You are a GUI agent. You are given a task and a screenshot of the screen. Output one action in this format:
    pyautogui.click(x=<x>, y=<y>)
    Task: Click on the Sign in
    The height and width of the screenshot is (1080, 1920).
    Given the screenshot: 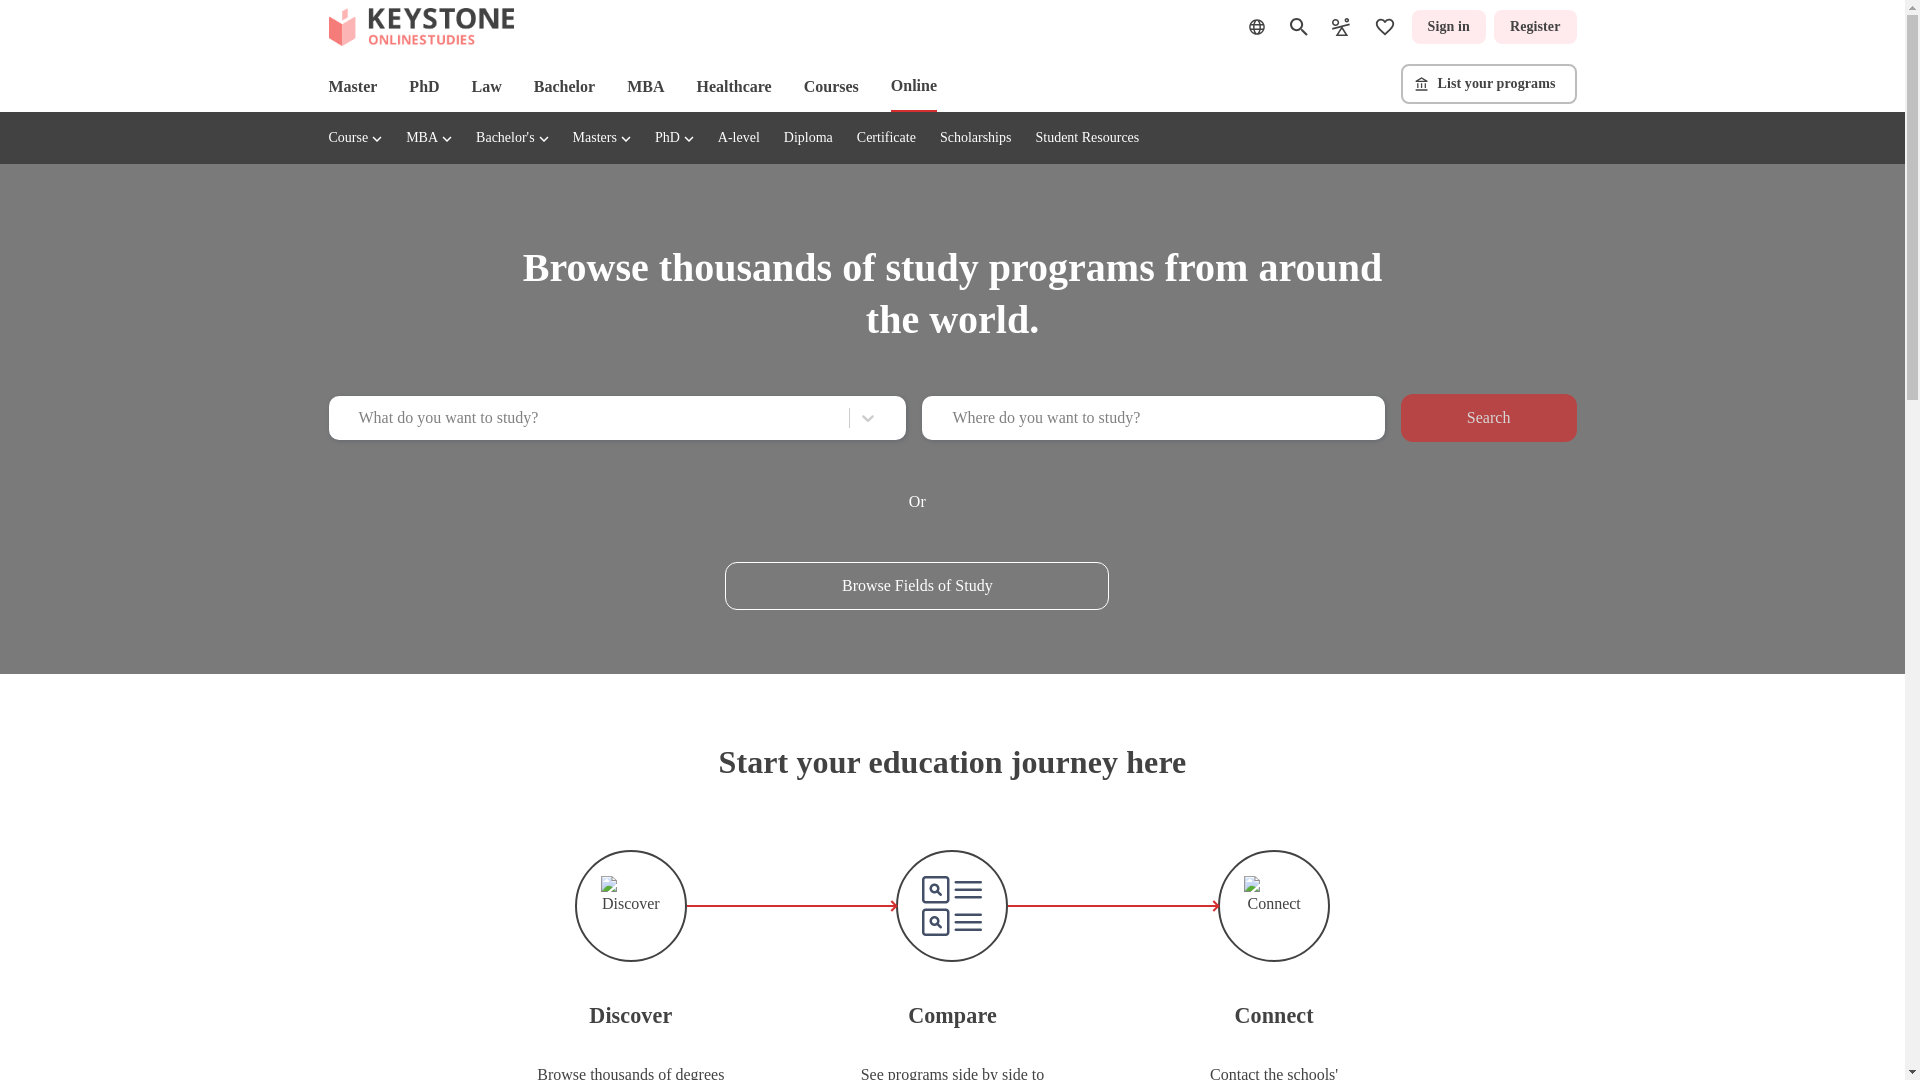 What is the action you would take?
    pyautogui.click(x=1448, y=26)
    